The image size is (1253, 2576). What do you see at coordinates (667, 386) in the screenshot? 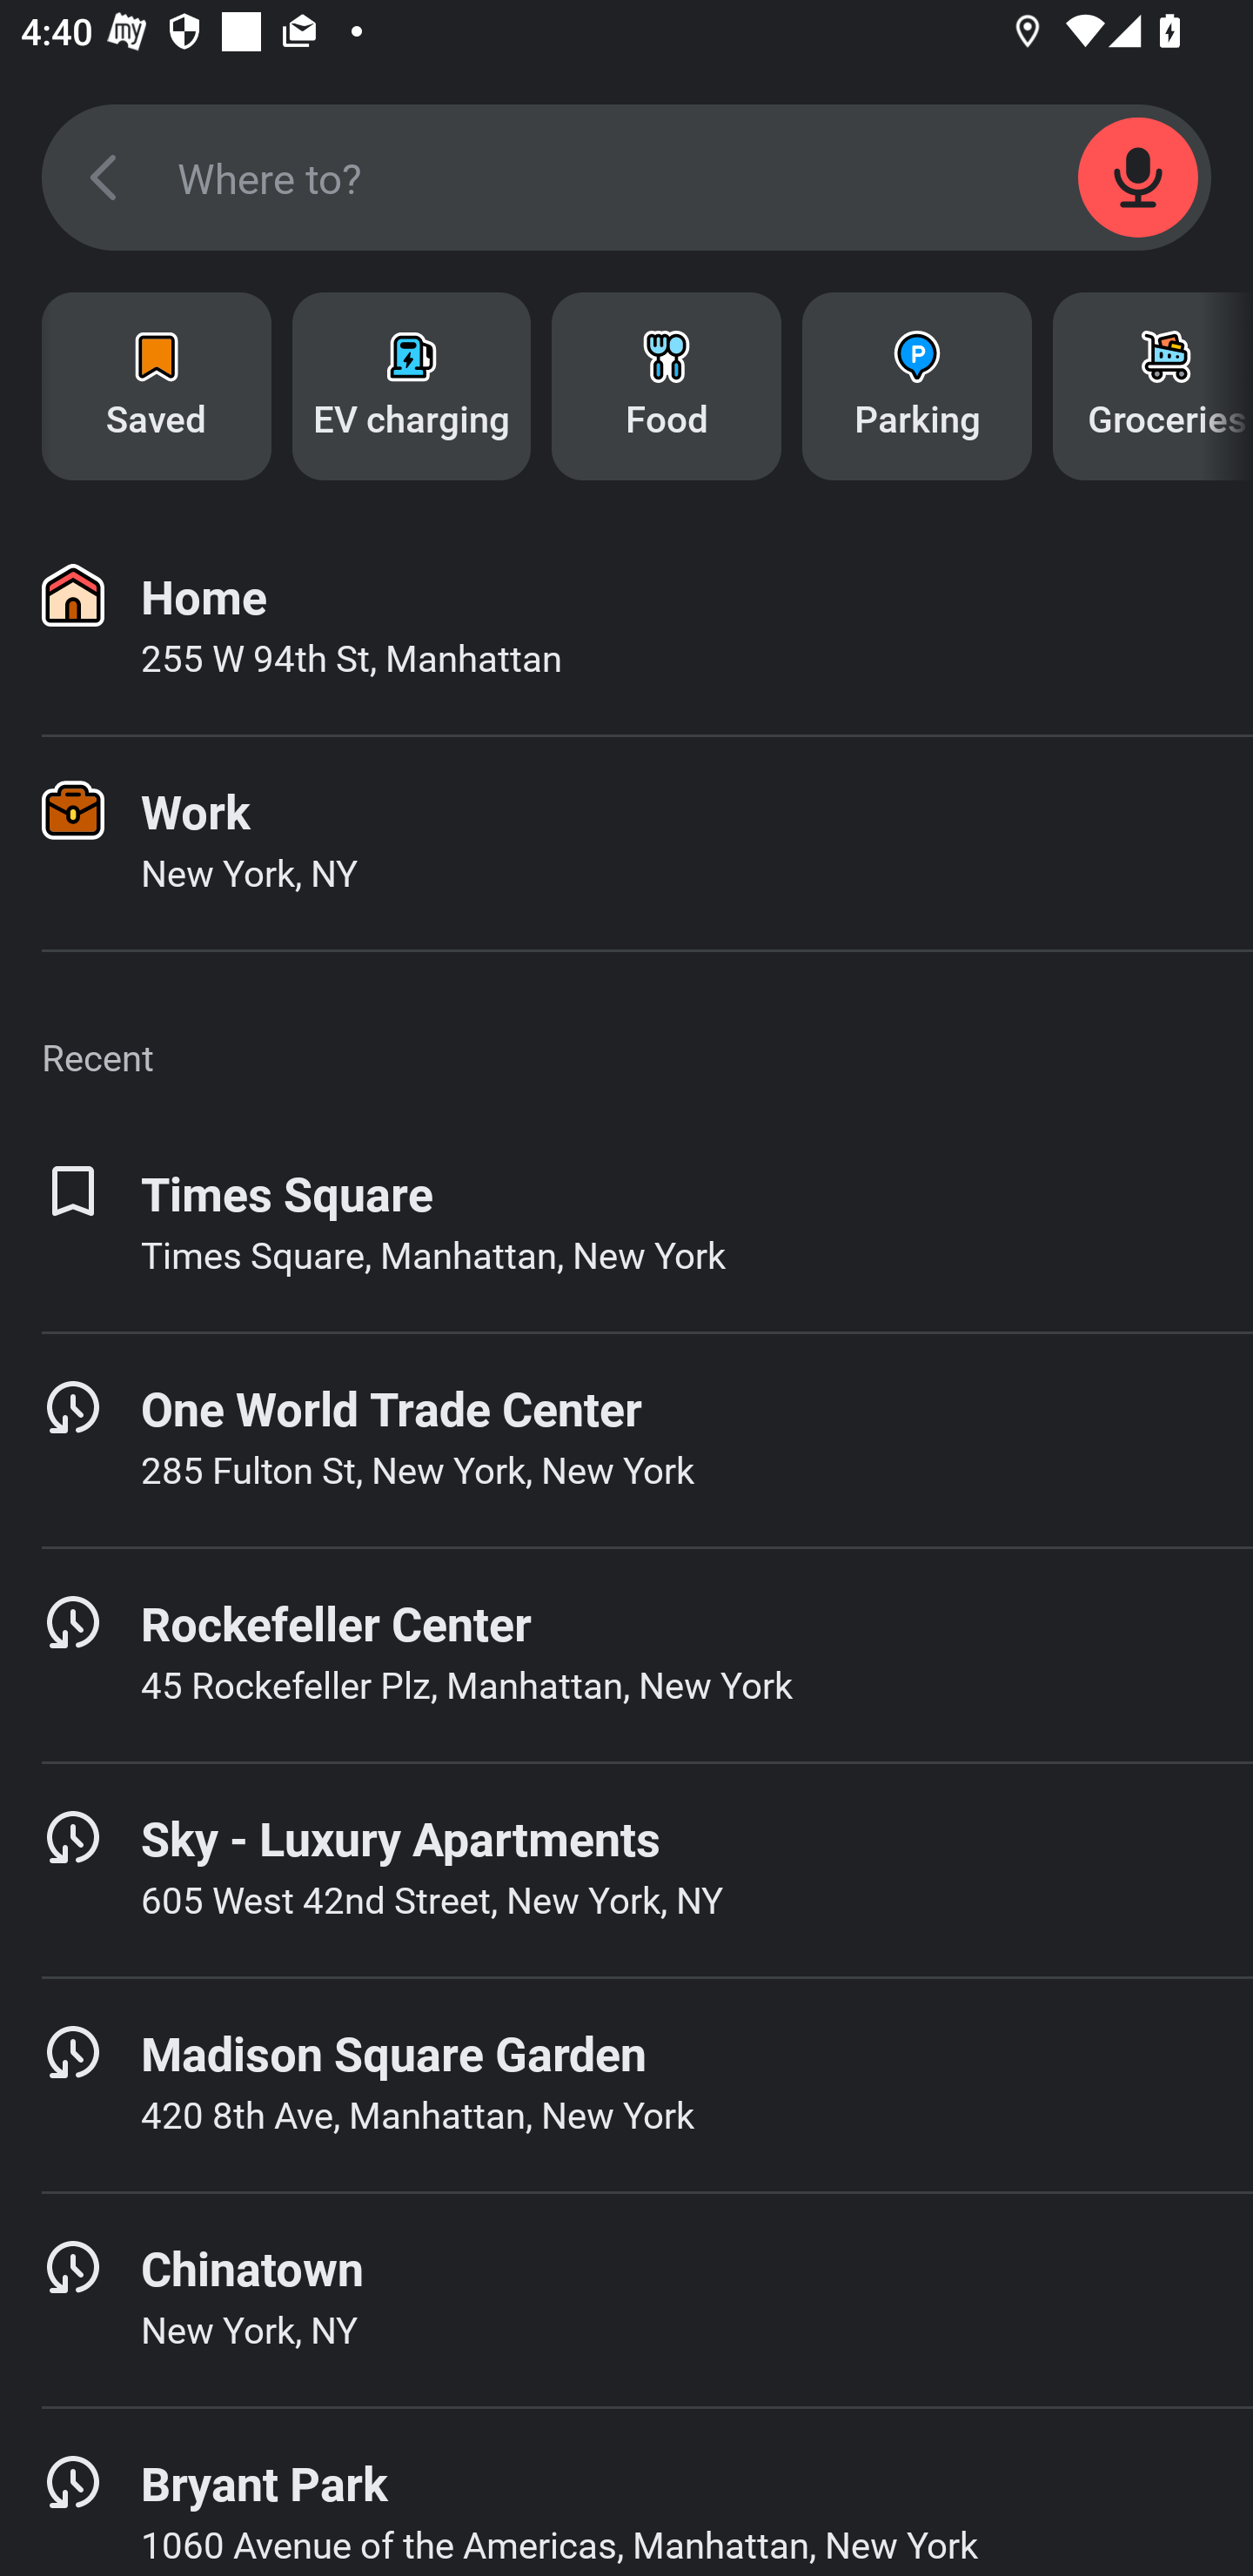
I see `Food` at bounding box center [667, 386].